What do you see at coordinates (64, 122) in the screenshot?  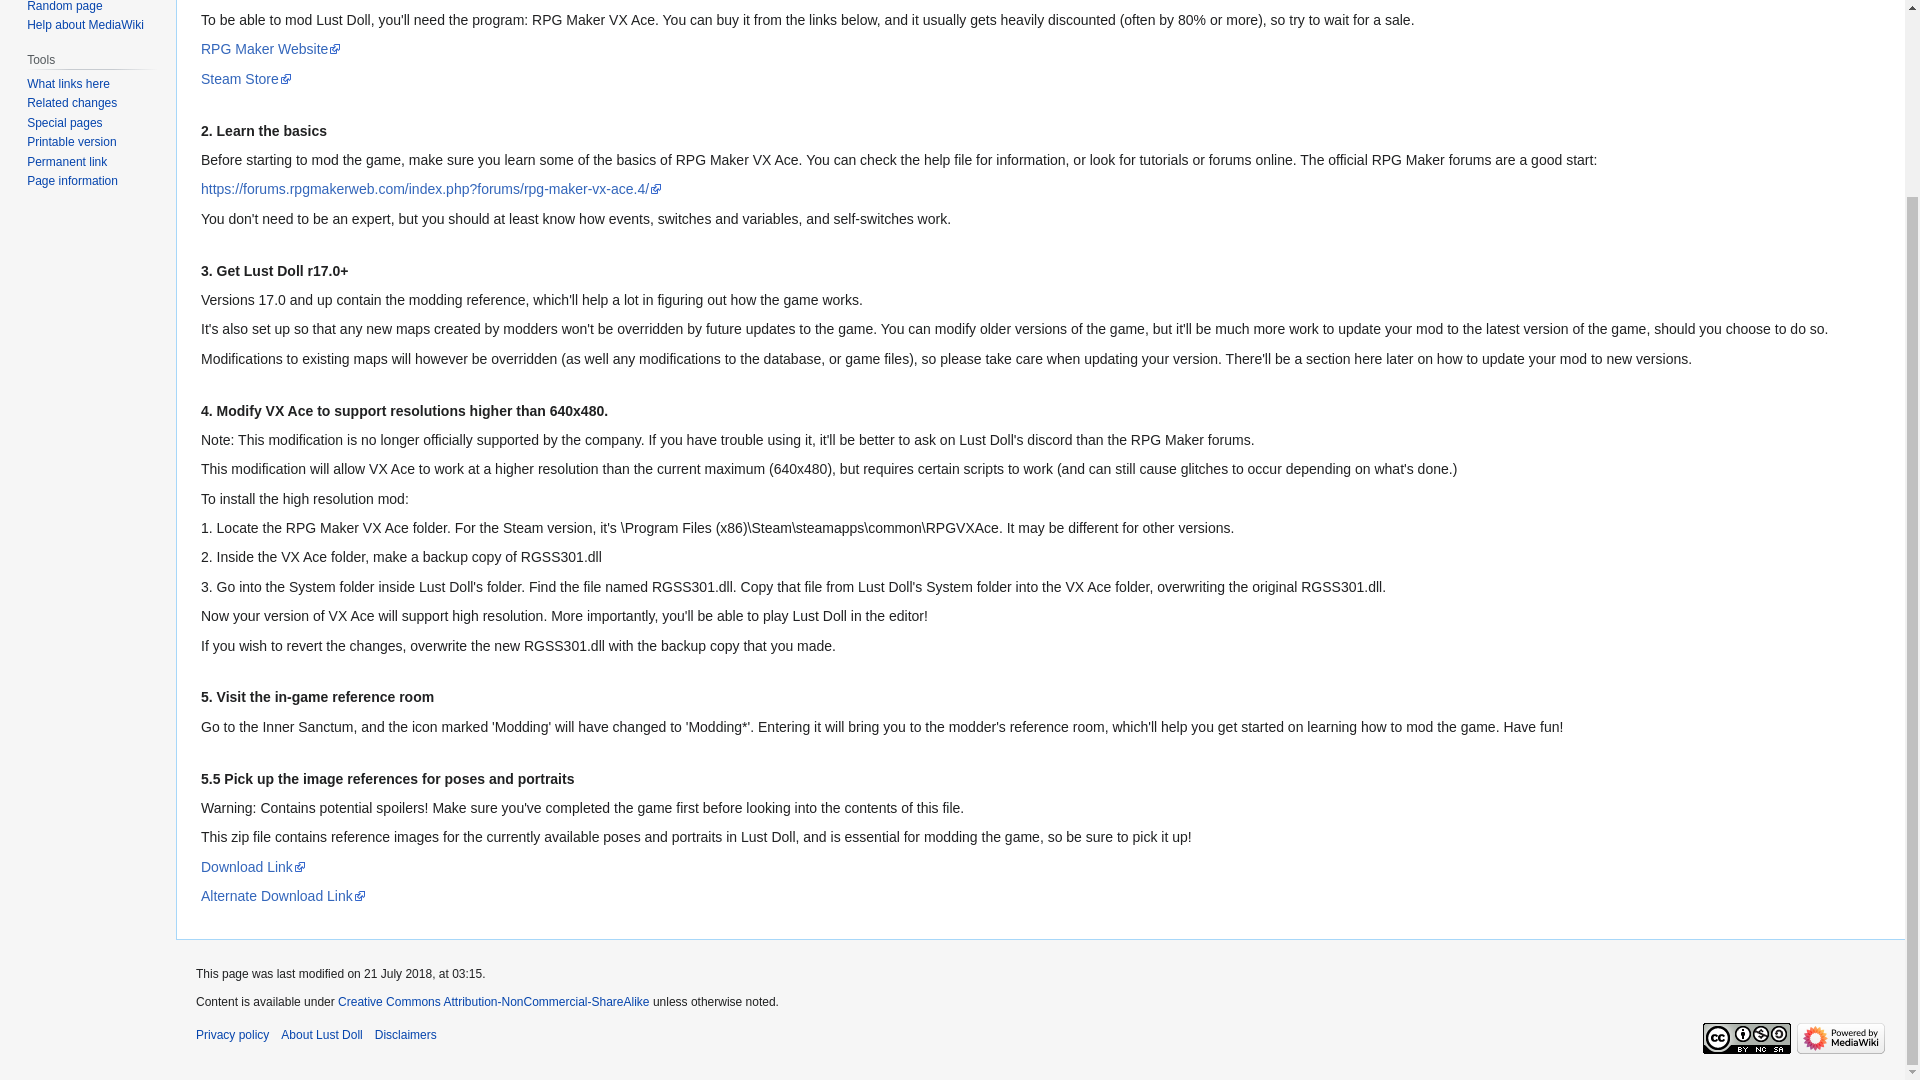 I see `Special pages` at bounding box center [64, 122].